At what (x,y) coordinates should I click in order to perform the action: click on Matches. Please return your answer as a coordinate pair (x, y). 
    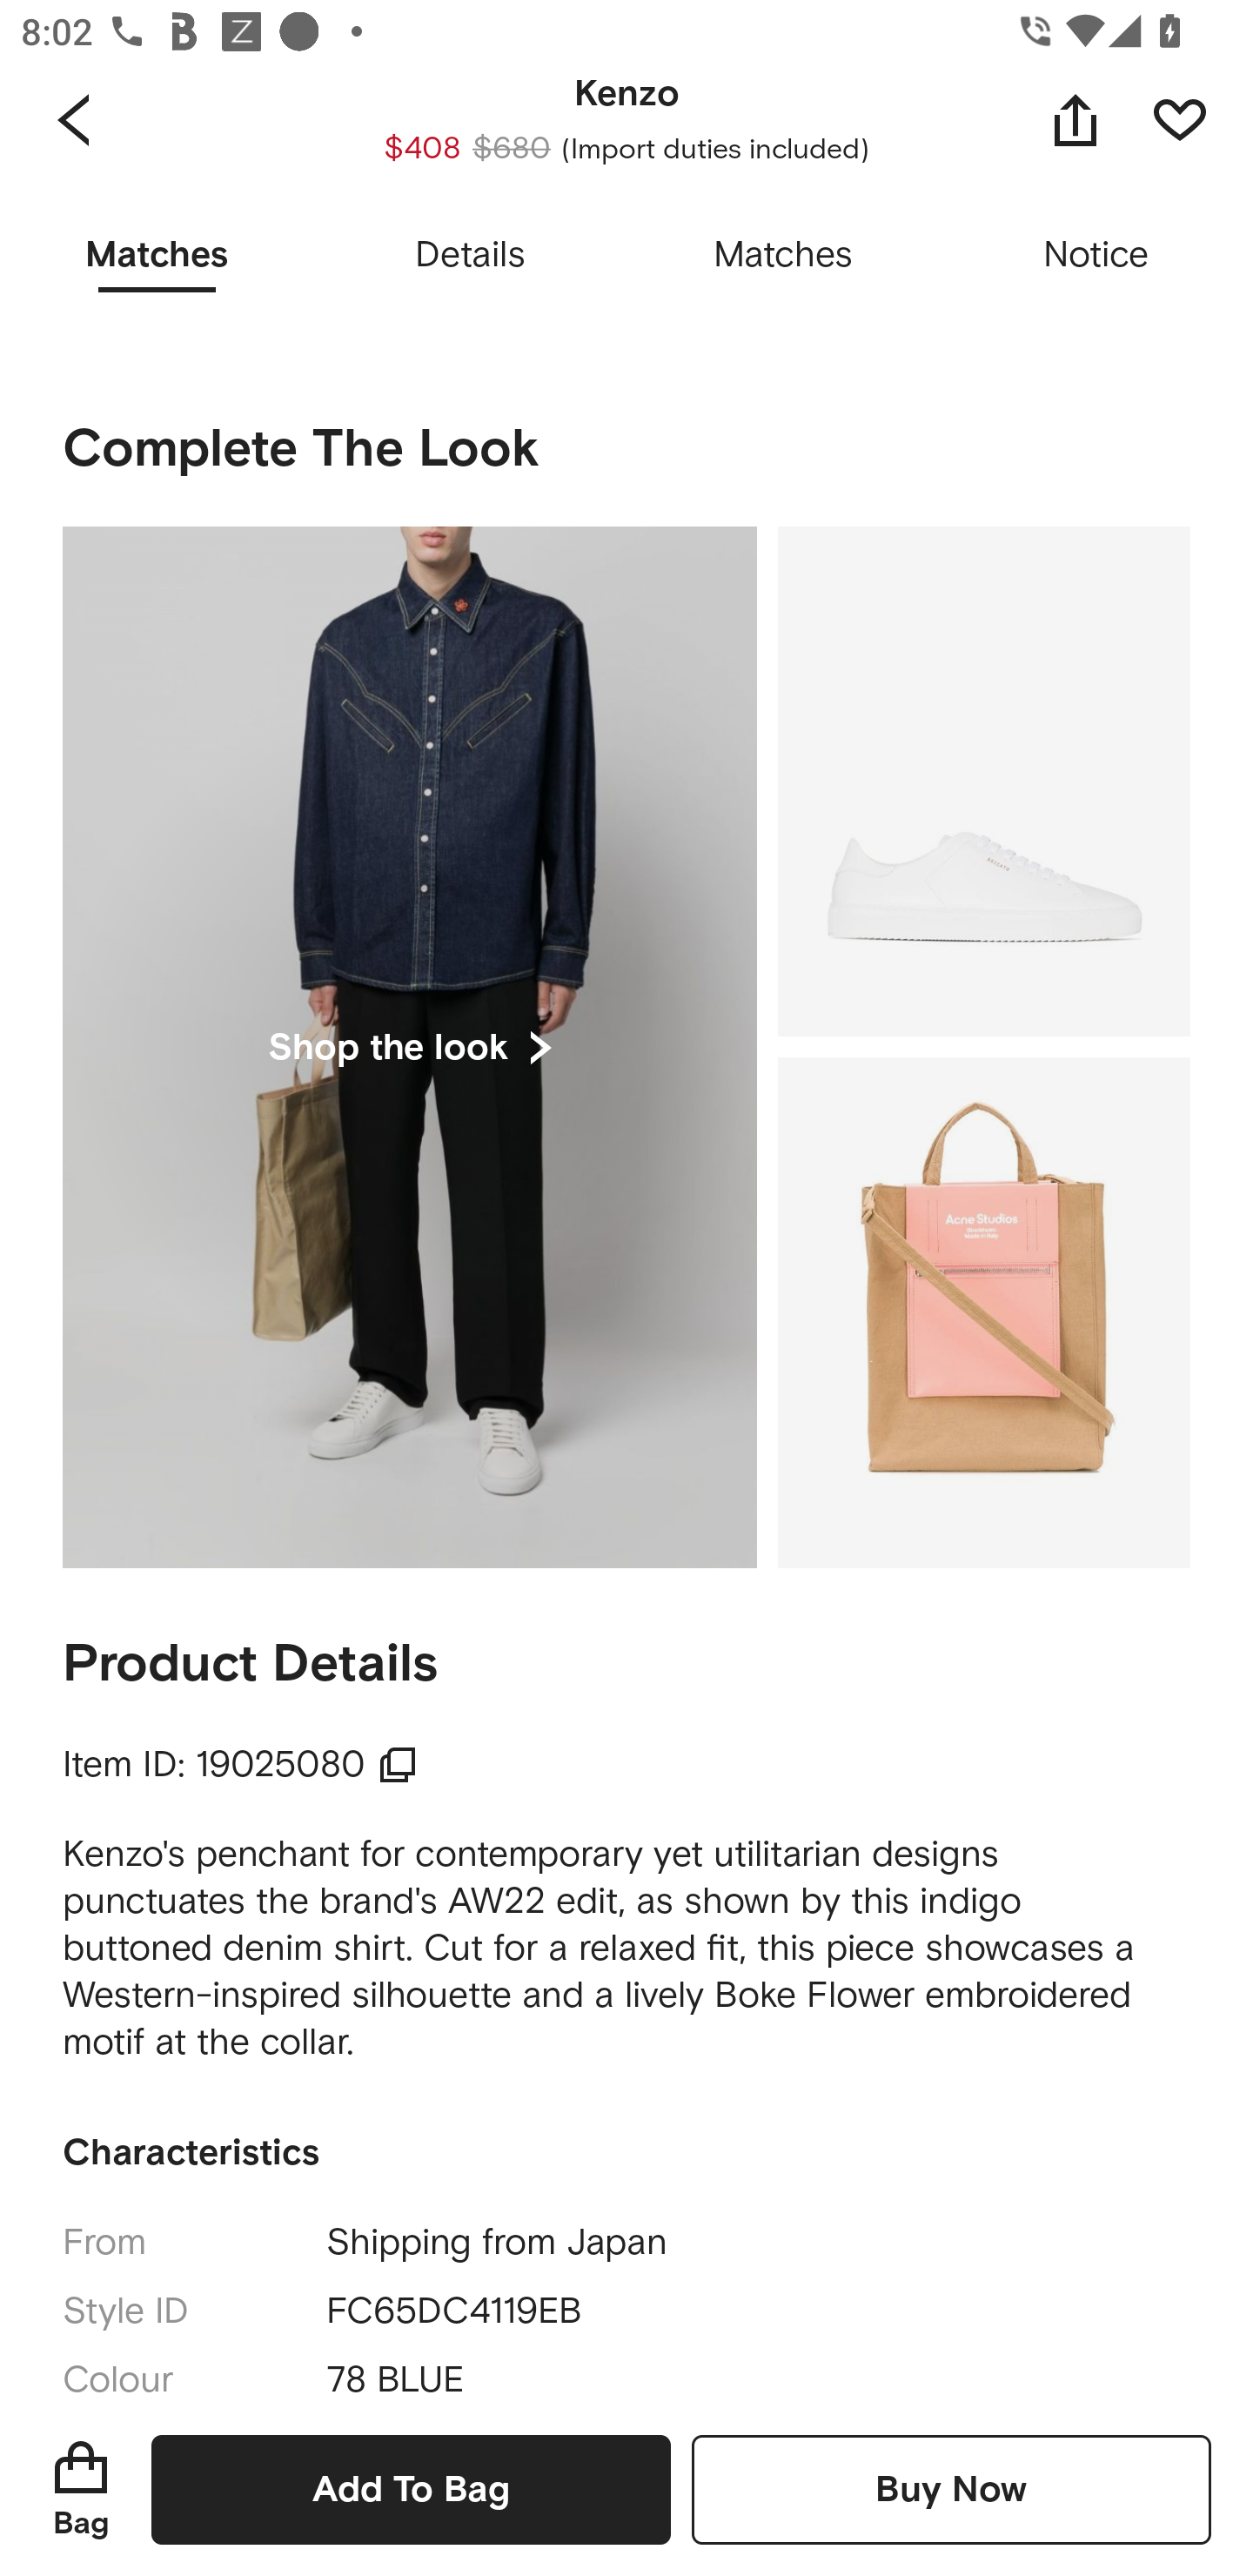
    Looking at the image, I should click on (783, 256).